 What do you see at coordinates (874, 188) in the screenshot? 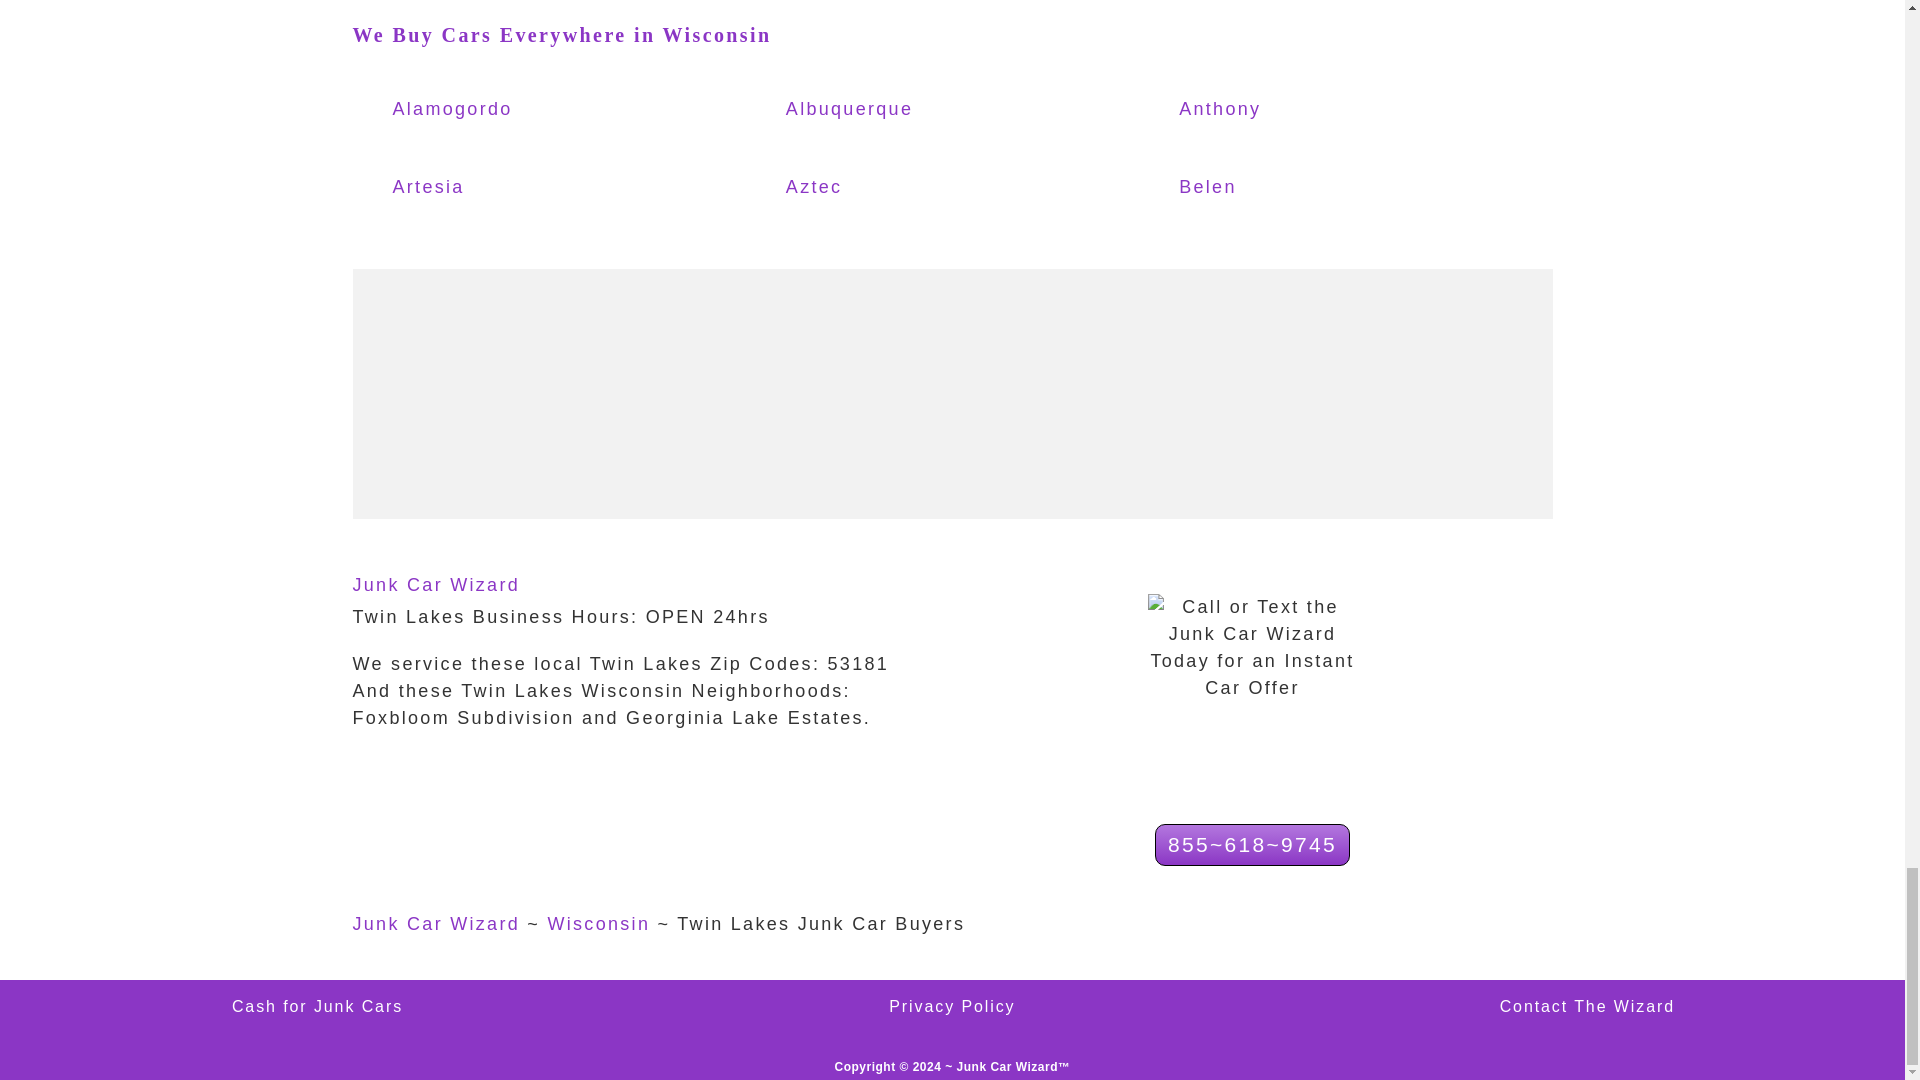
I see `Aztec` at bounding box center [874, 188].